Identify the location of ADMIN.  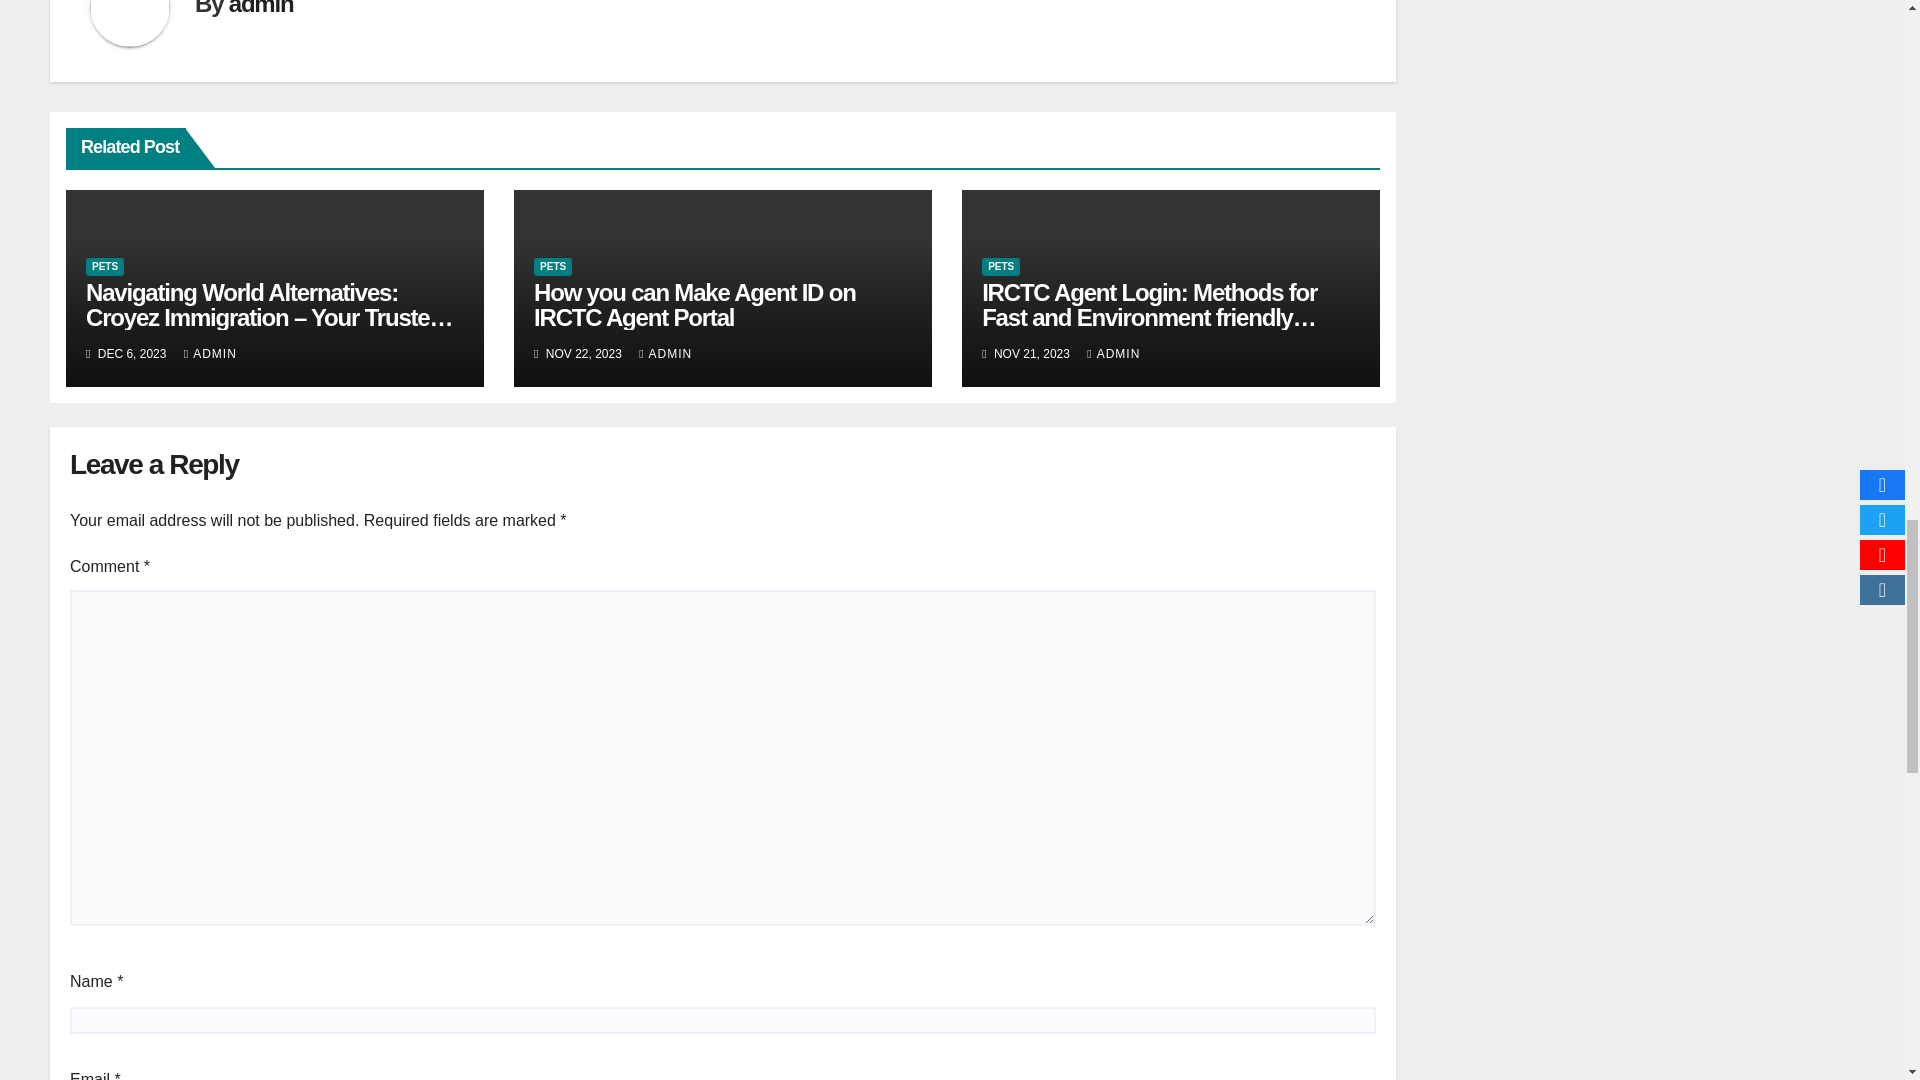
(1113, 353).